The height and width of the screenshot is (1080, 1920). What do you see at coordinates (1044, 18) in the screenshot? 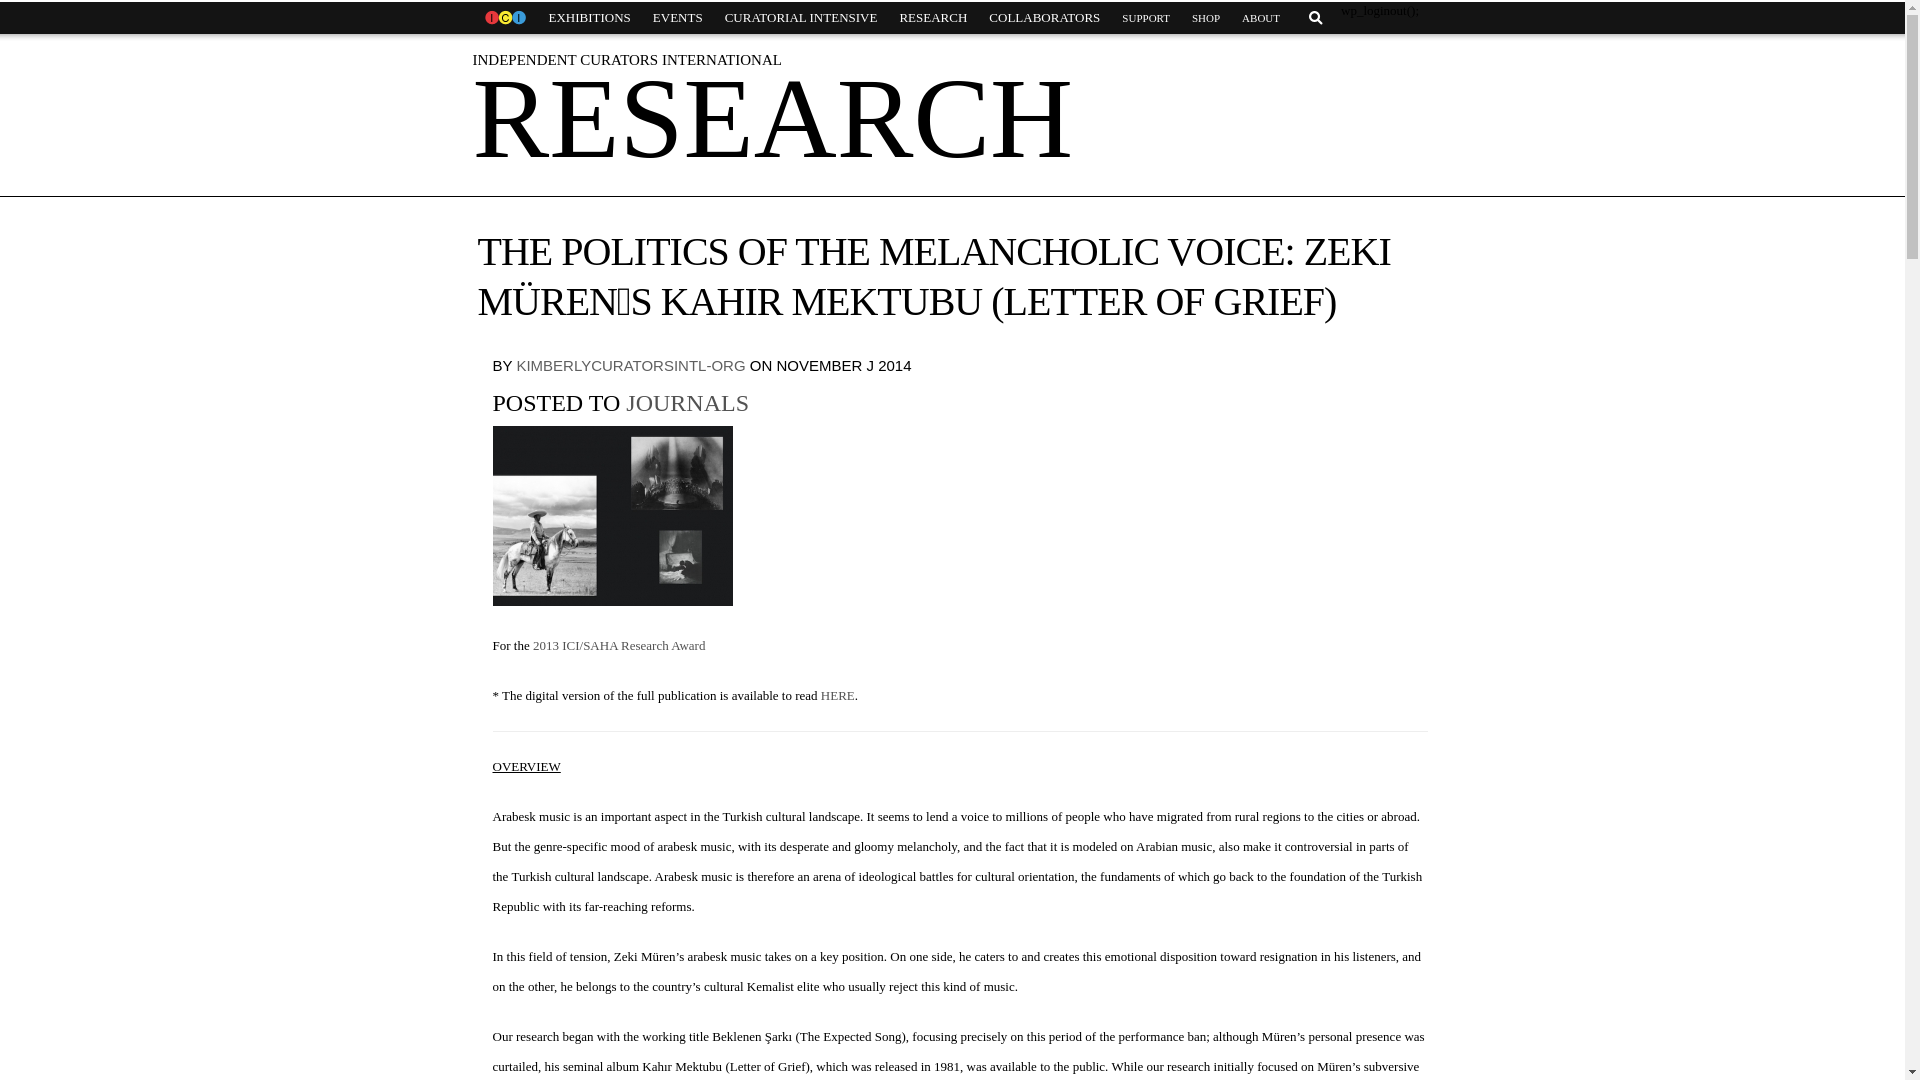
I see `COLLABORATORS` at bounding box center [1044, 18].